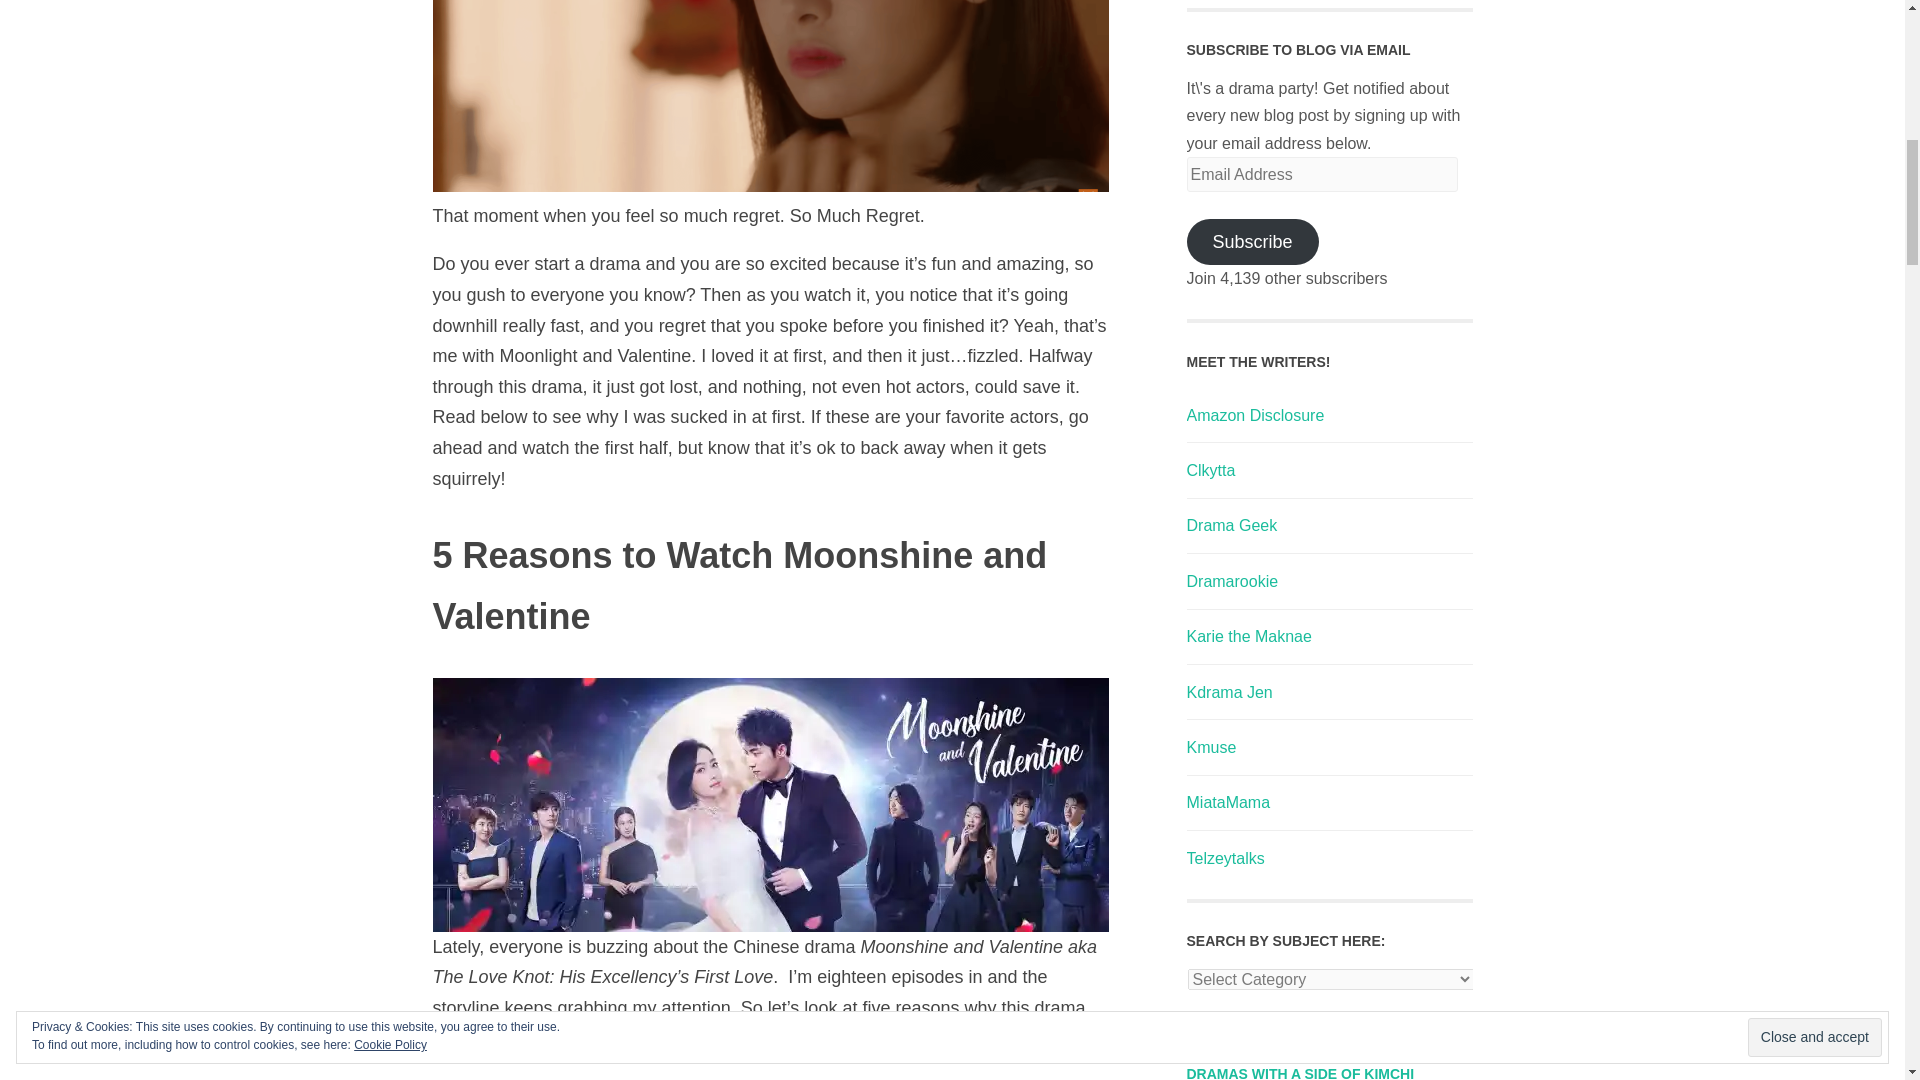 The width and height of the screenshot is (1920, 1080). I want to click on Clkytta, so click(1210, 470).